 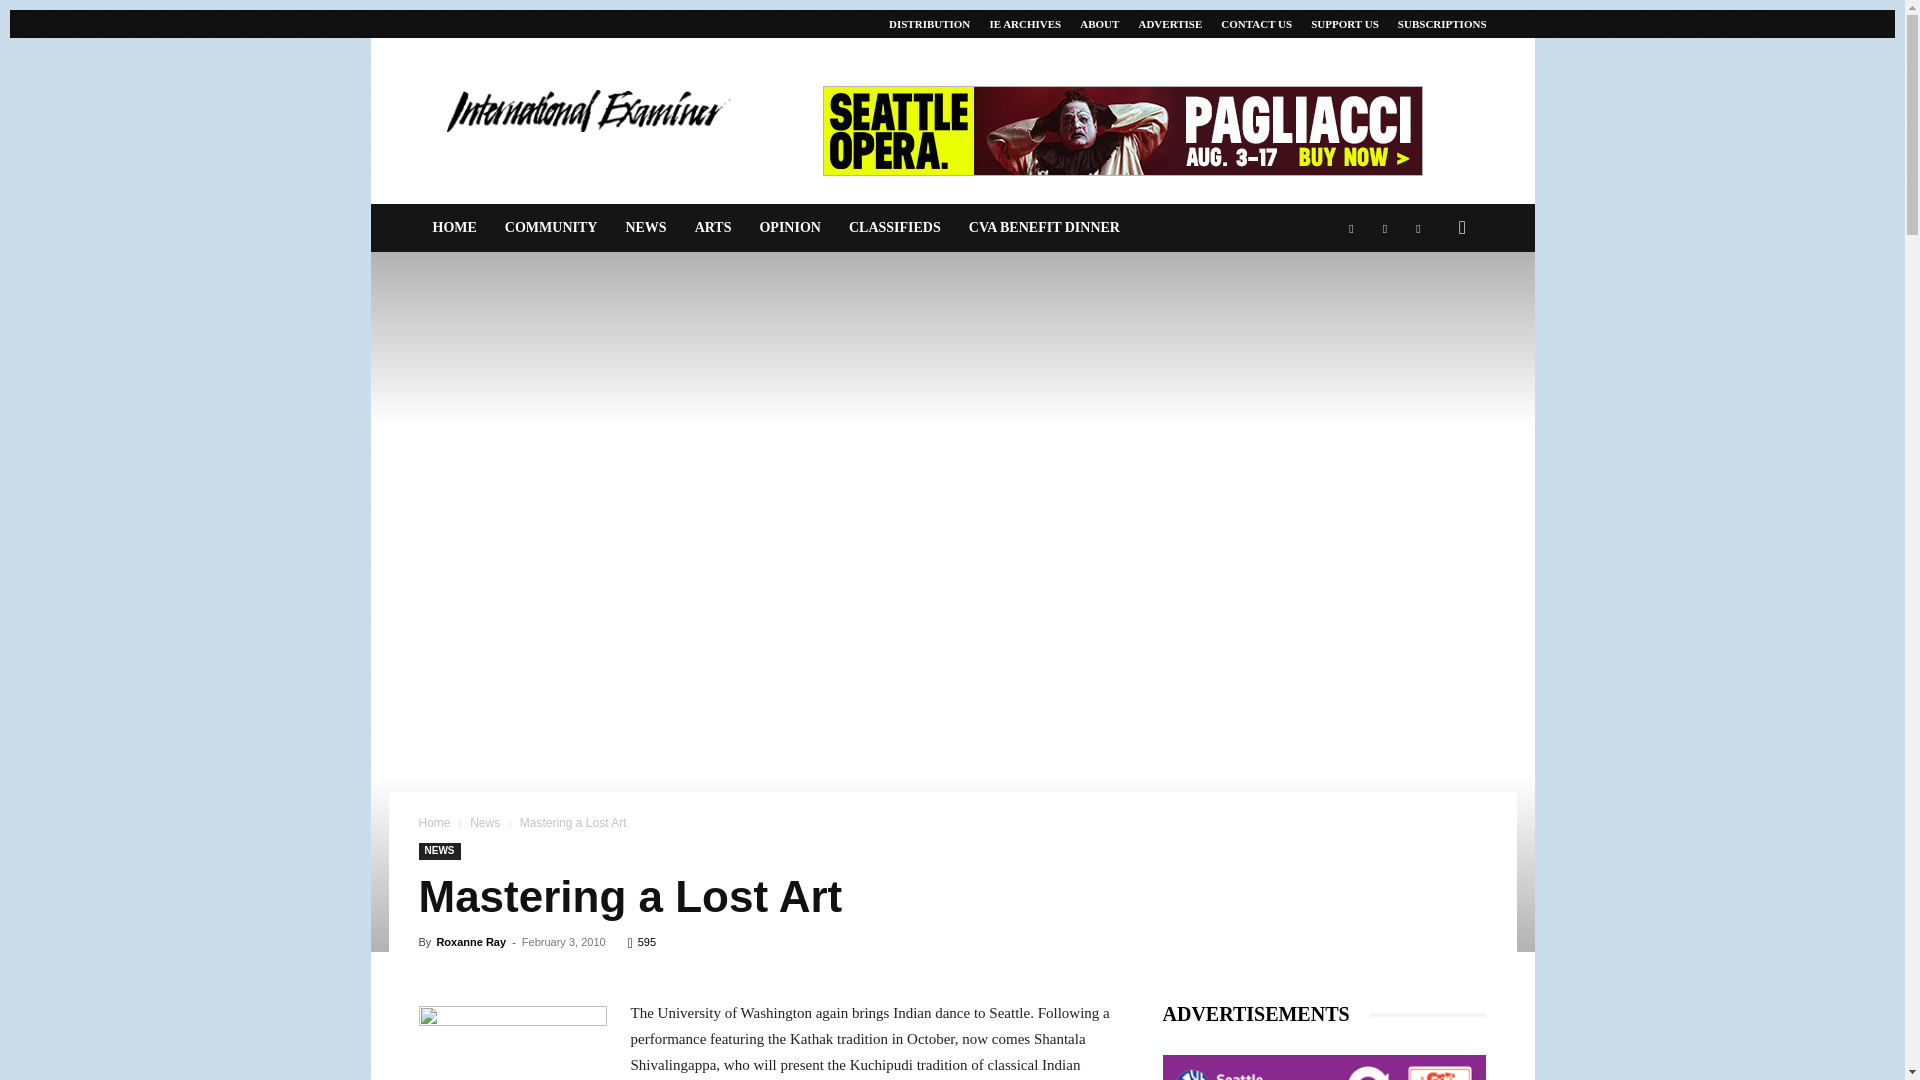 What do you see at coordinates (1344, 24) in the screenshot?
I see `SUPPORT US` at bounding box center [1344, 24].